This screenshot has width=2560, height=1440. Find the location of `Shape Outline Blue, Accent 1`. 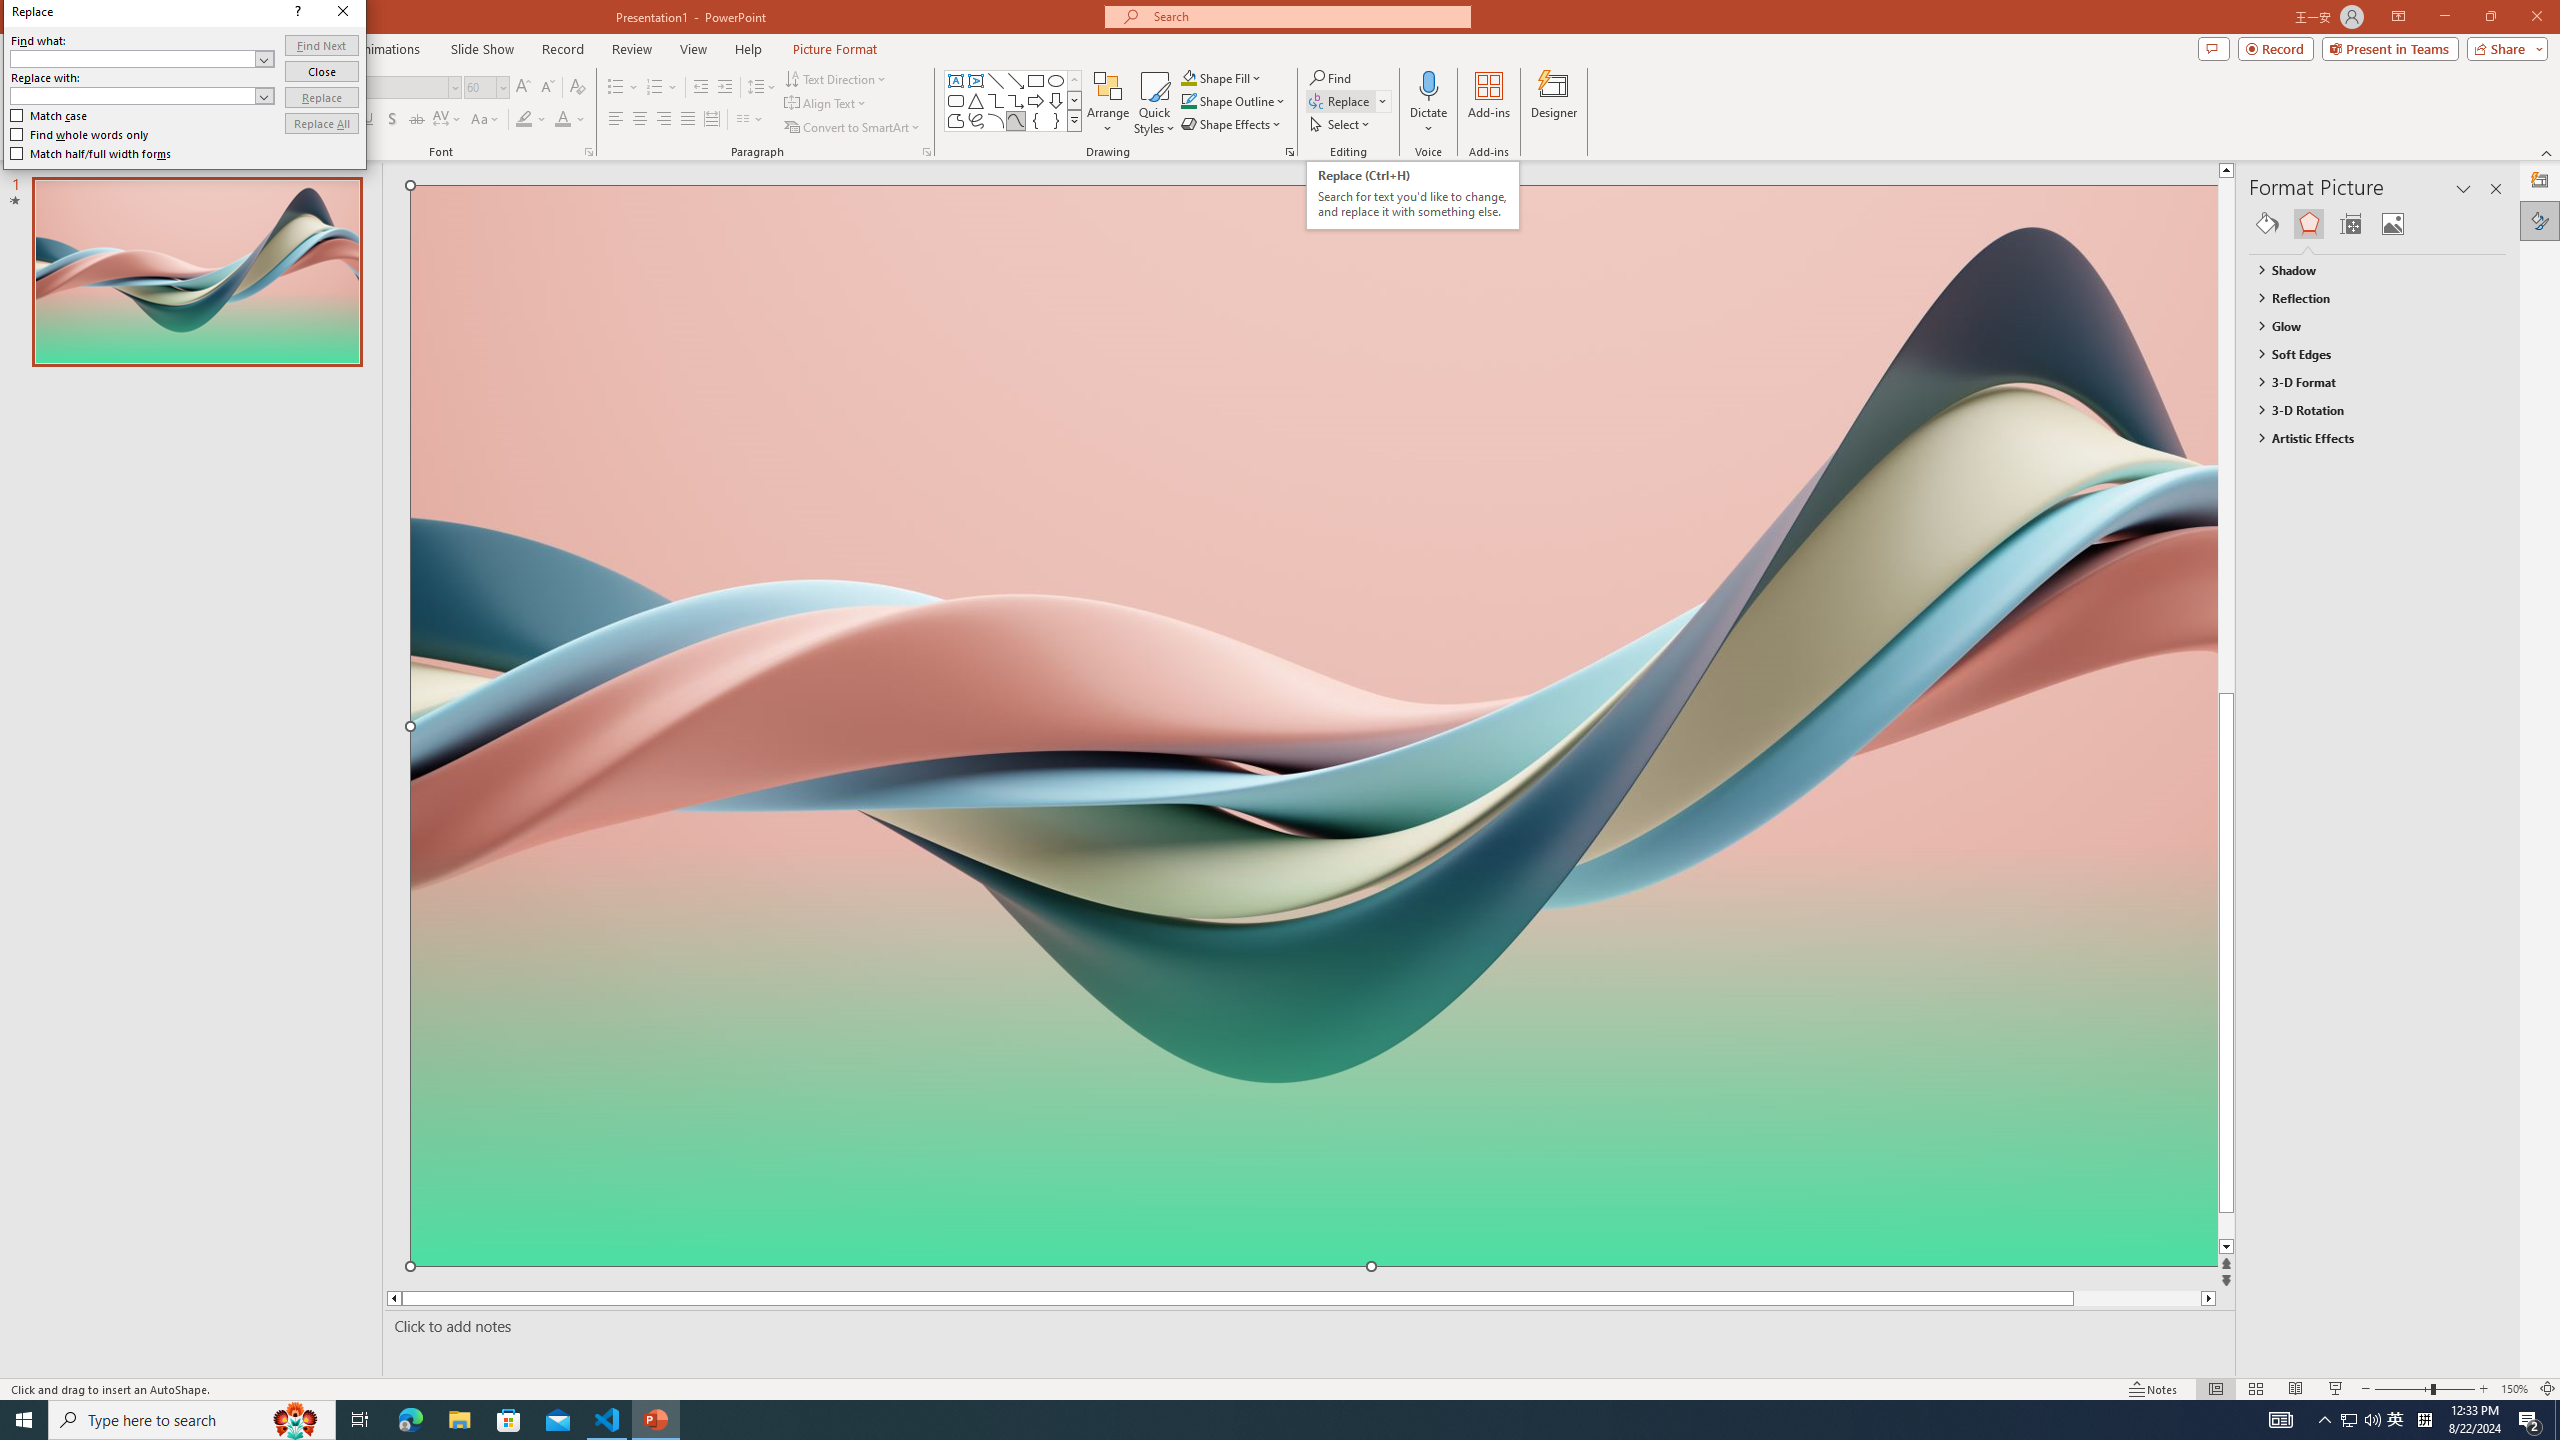

Shape Outline Blue, Accent 1 is located at coordinates (1188, 100).